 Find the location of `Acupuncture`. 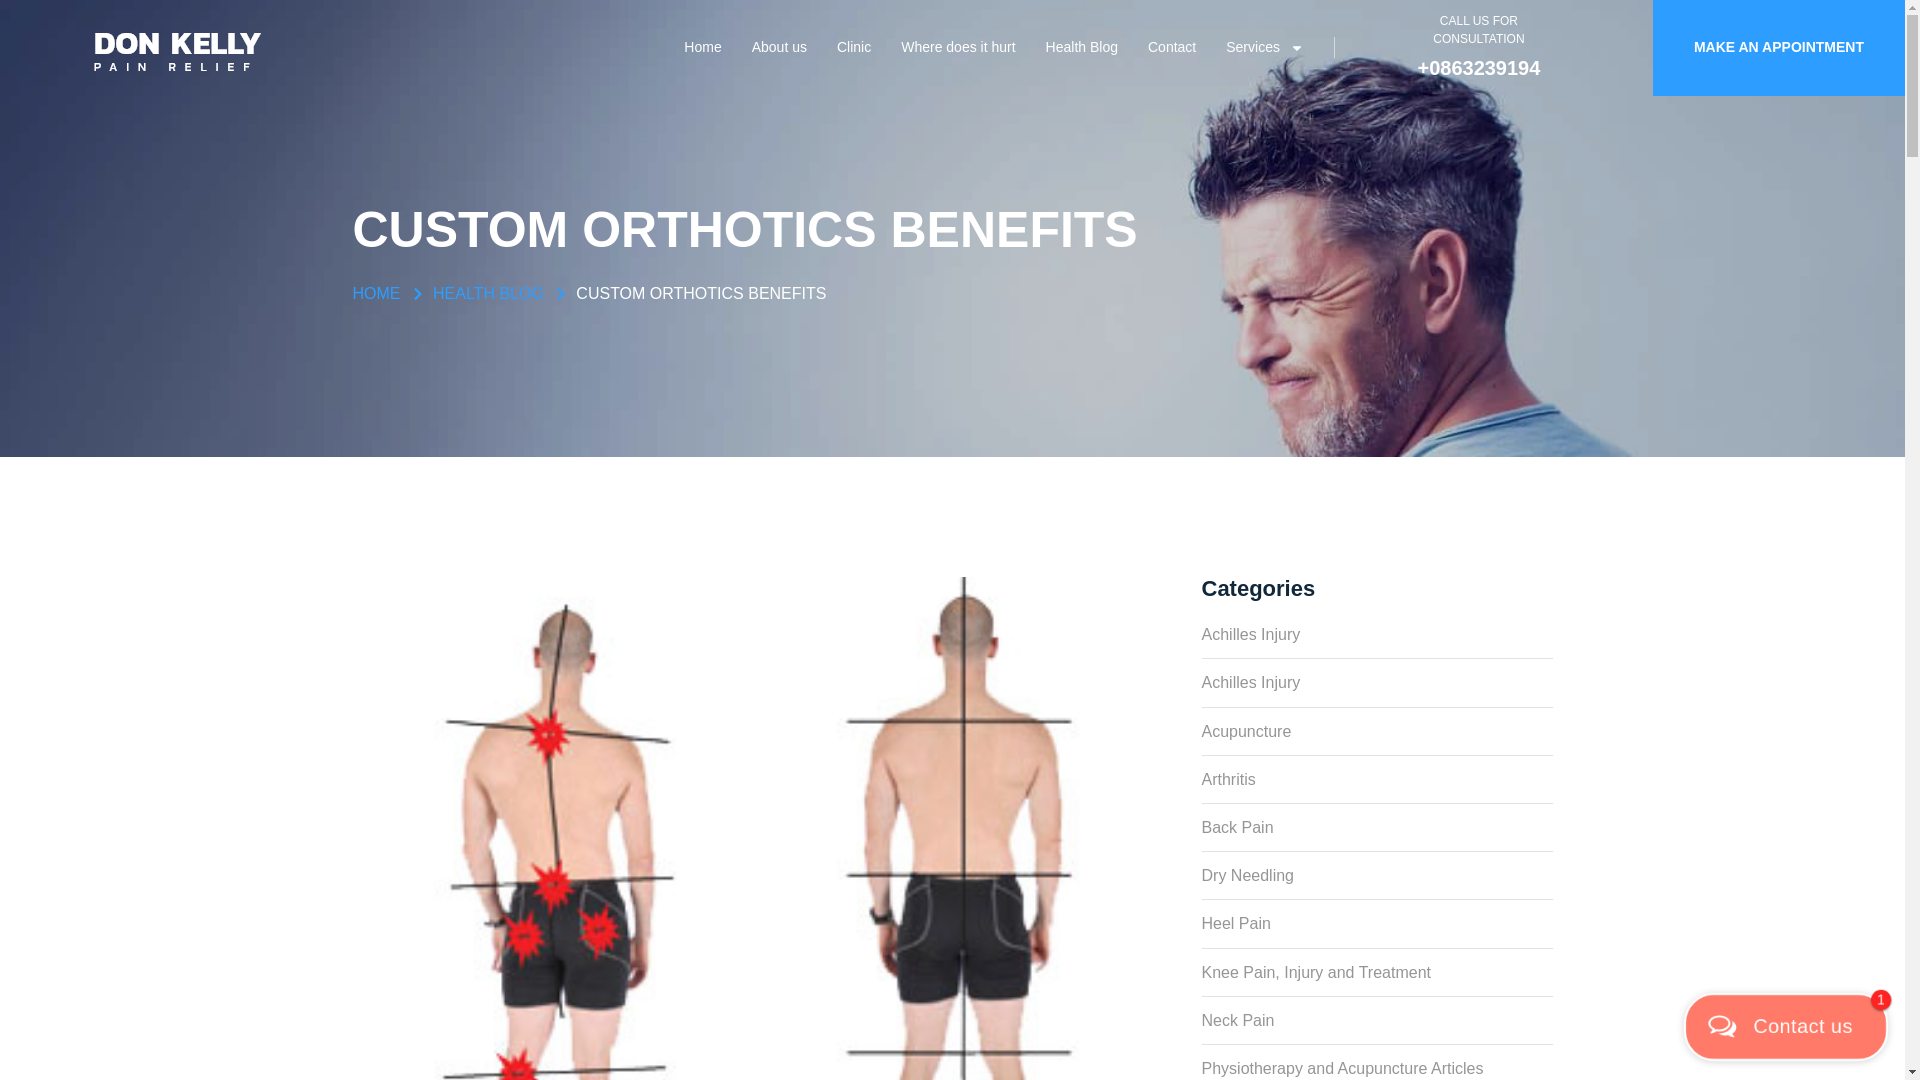

Acupuncture is located at coordinates (1377, 726).